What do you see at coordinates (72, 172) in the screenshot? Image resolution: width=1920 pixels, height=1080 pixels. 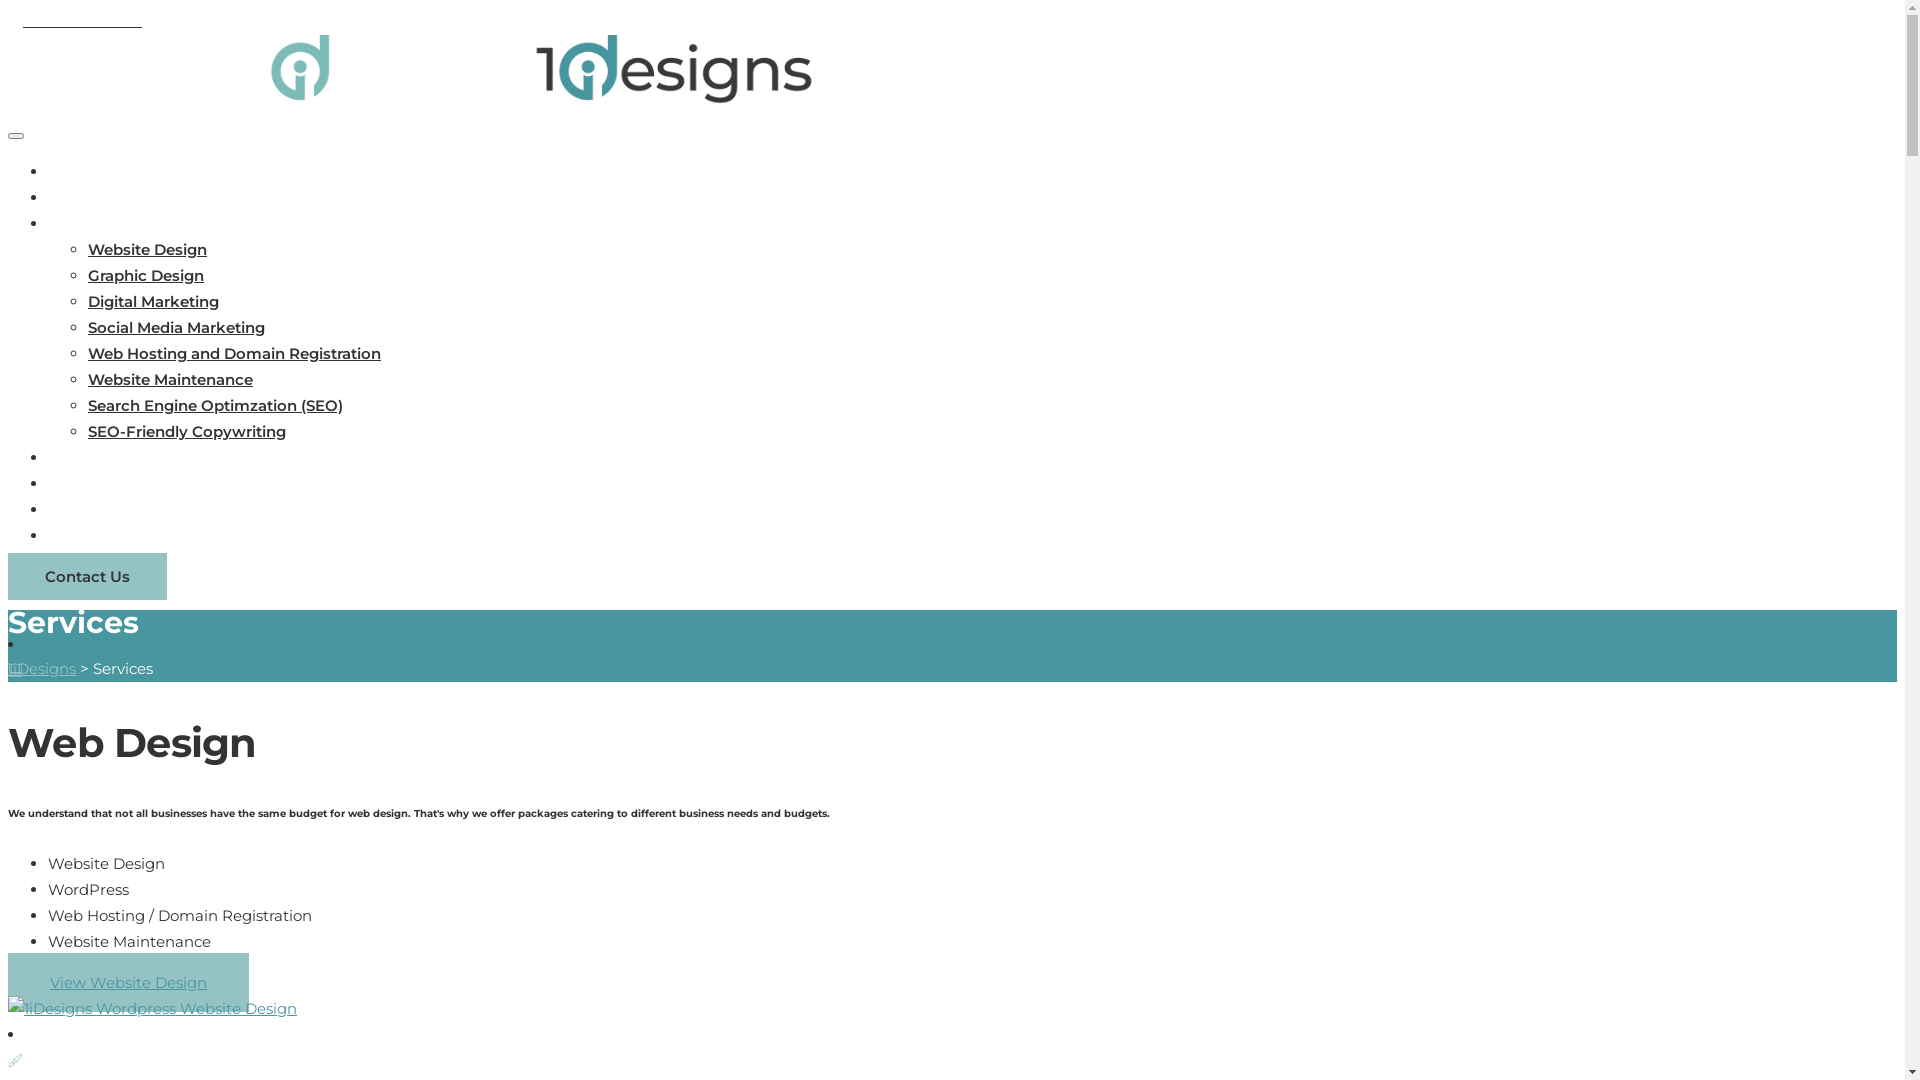 I see `Home` at bounding box center [72, 172].